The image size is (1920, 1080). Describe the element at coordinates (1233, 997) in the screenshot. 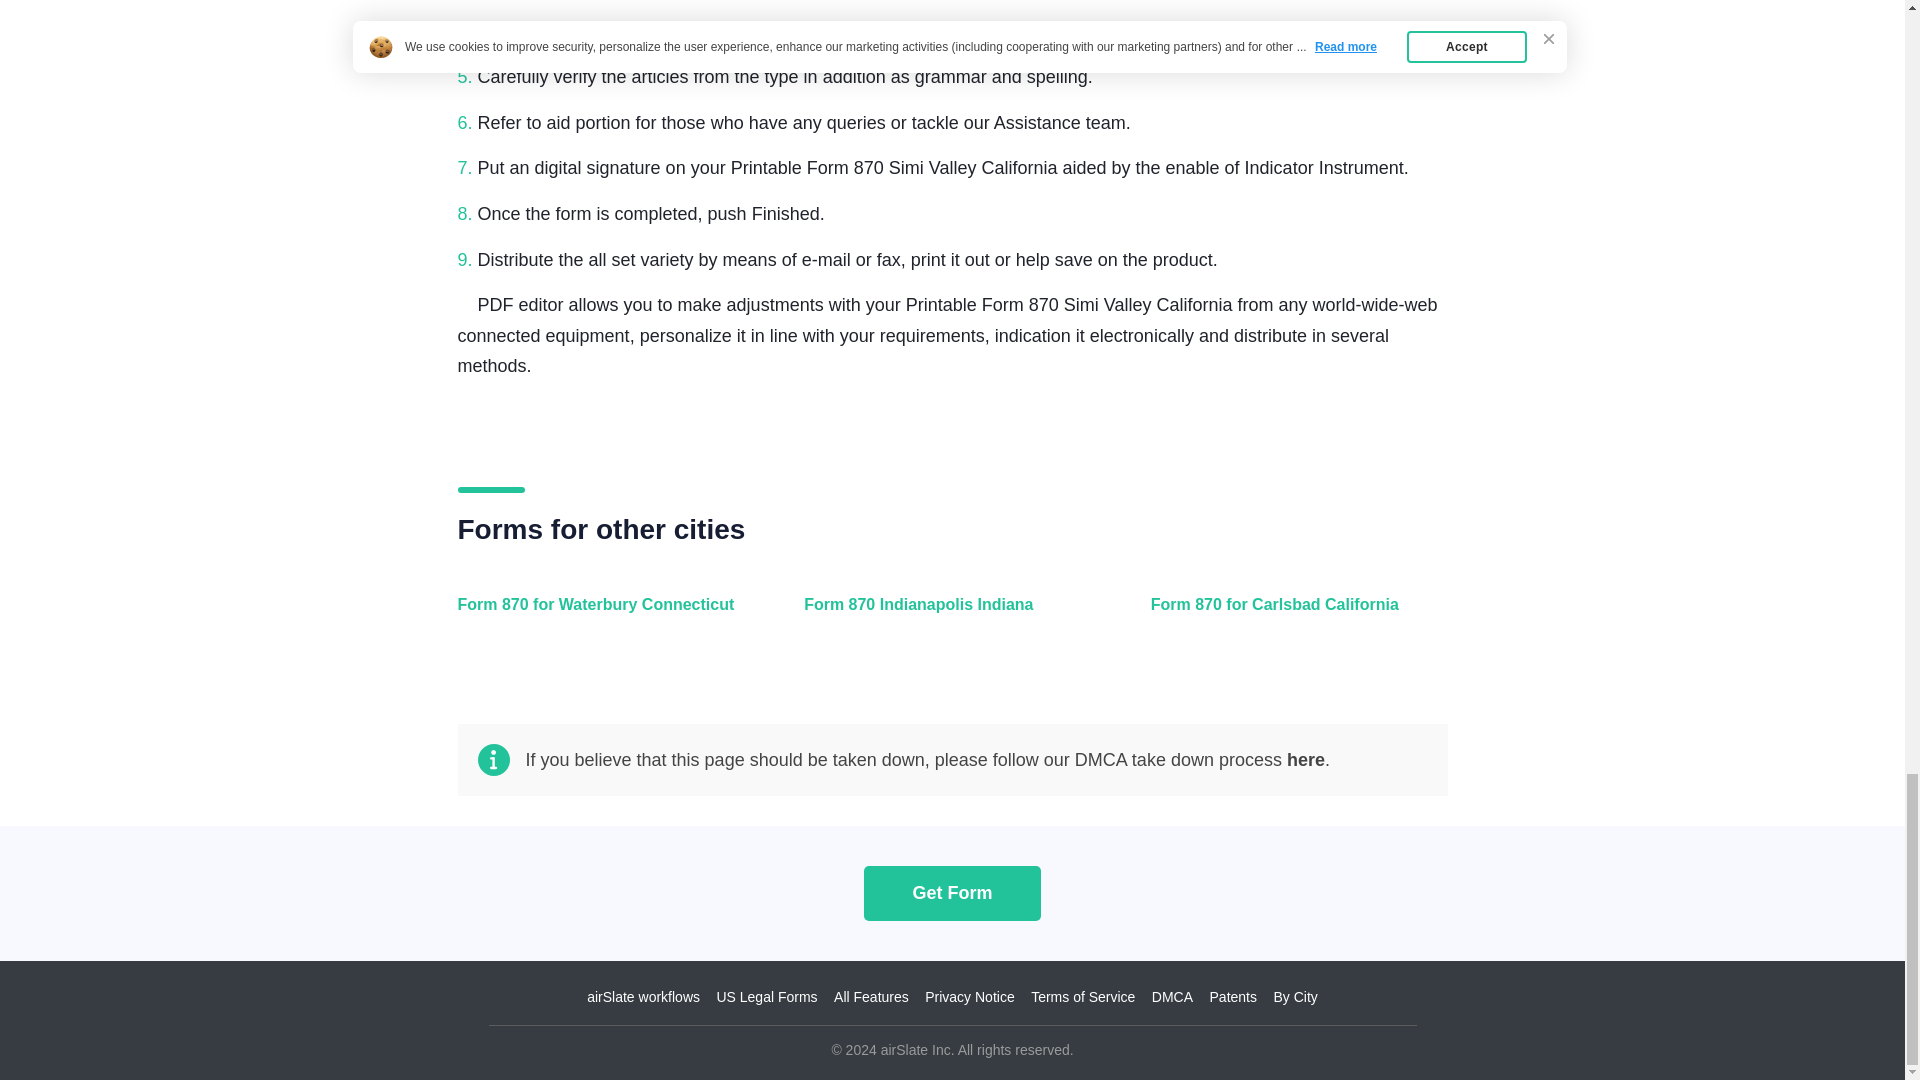

I see `Patents` at that location.